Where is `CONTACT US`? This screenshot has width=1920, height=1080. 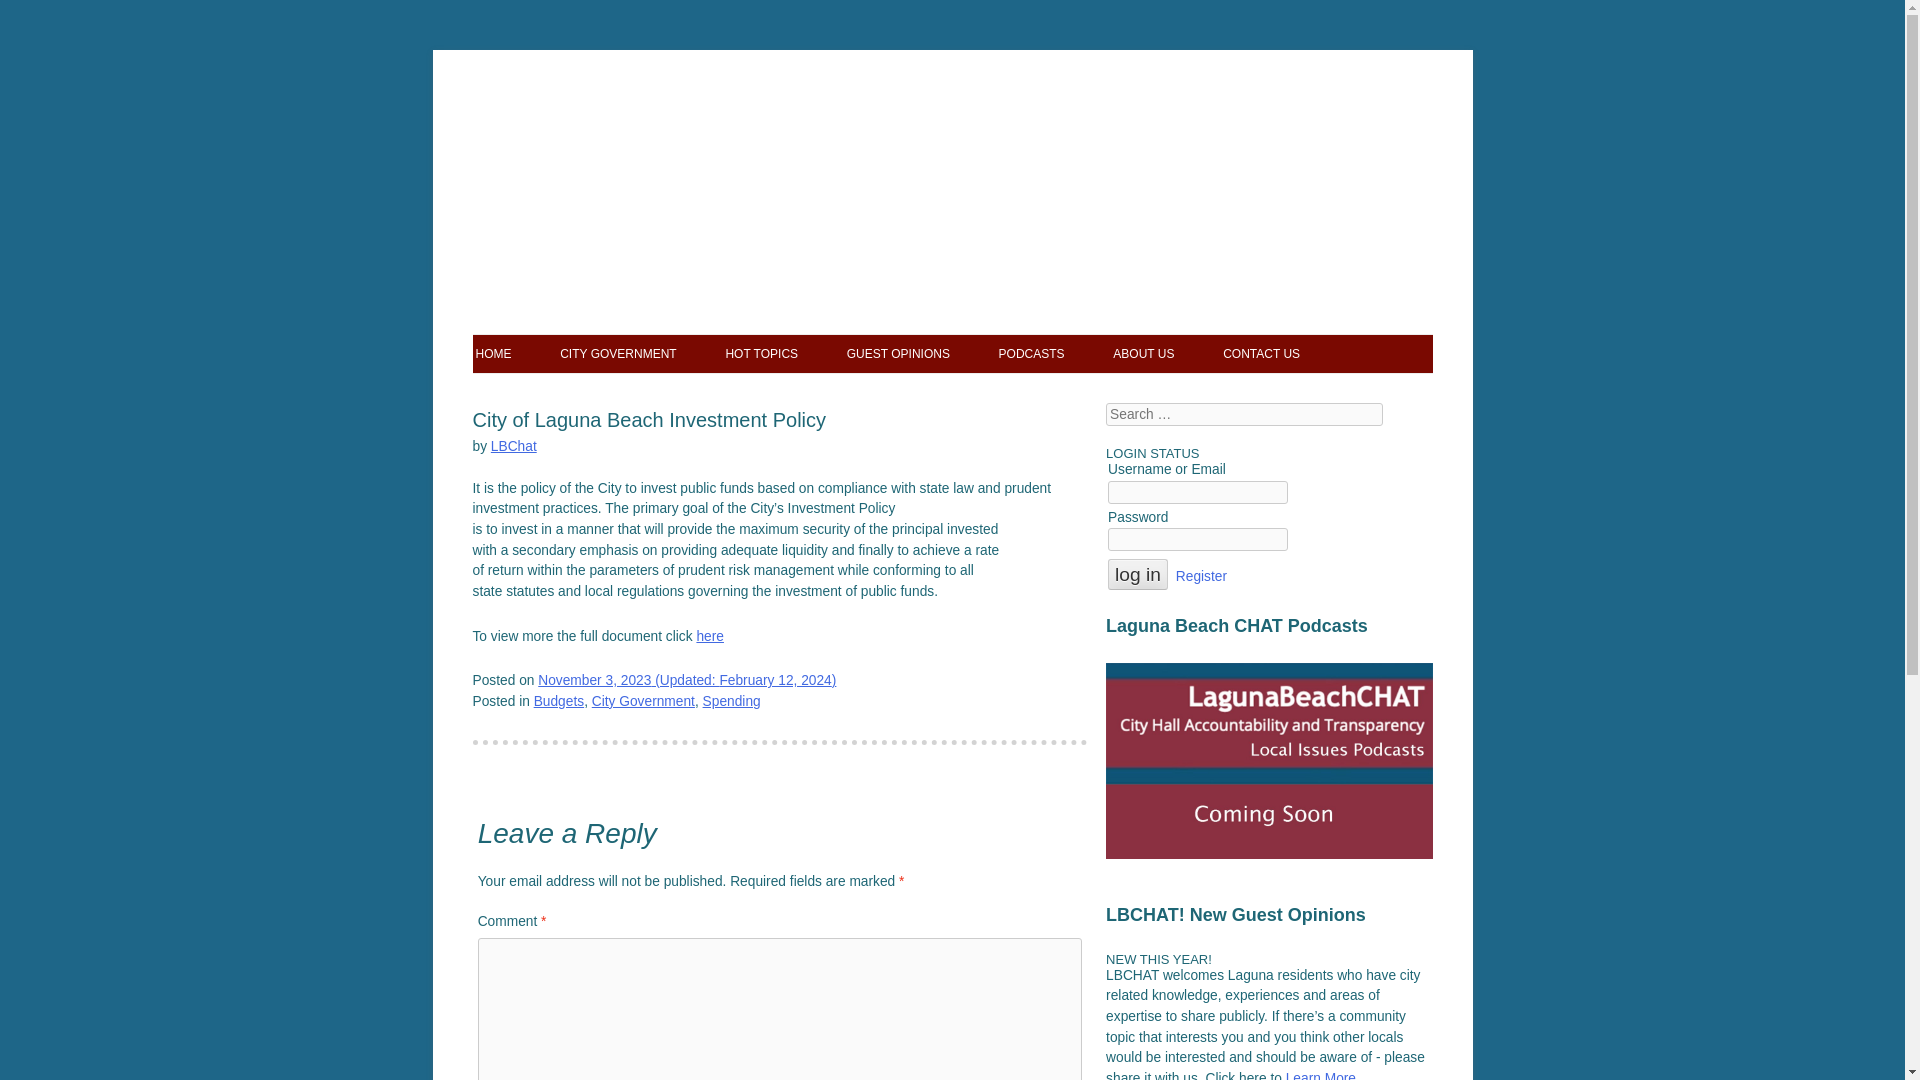
CONTACT US is located at coordinates (1261, 353).